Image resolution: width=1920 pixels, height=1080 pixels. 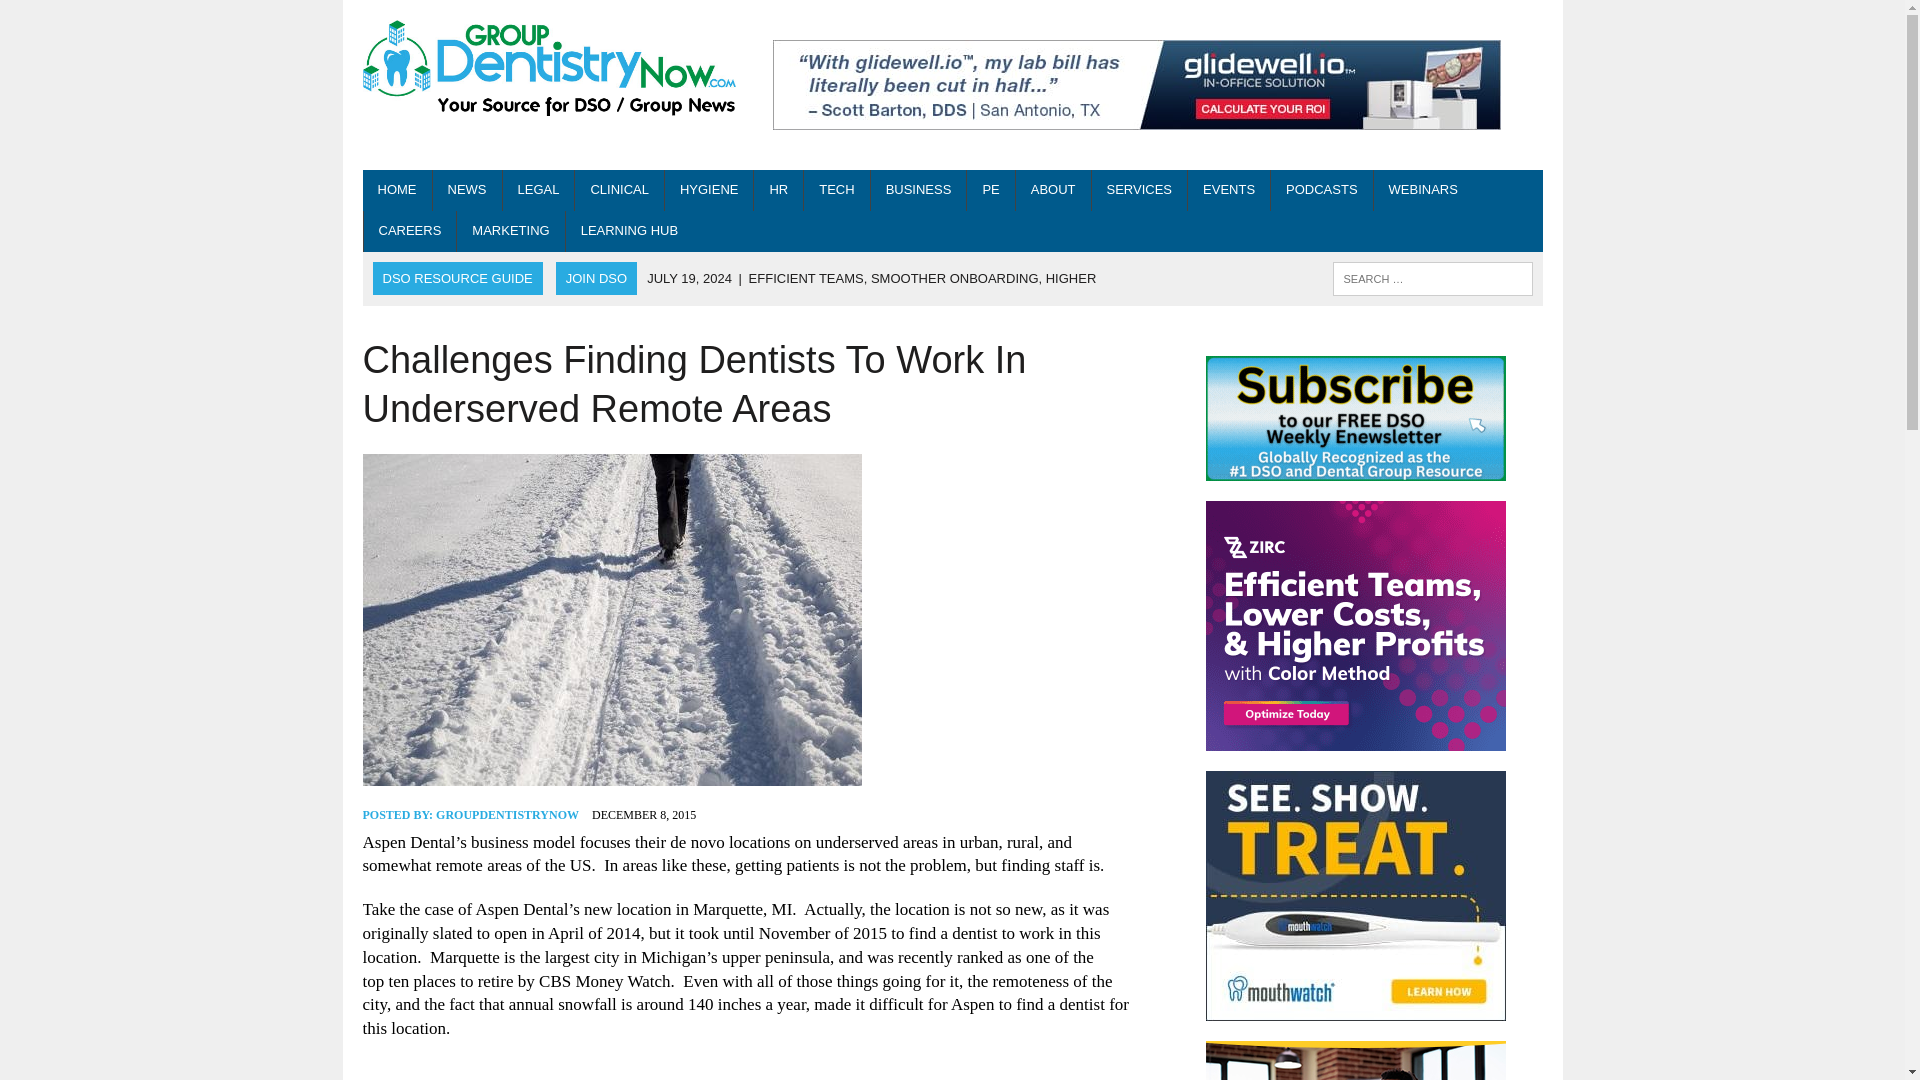 What do you see at coordinates (709, 190) in the screenshot?
I see `HYGIENE` at bounding box center [709, 190].